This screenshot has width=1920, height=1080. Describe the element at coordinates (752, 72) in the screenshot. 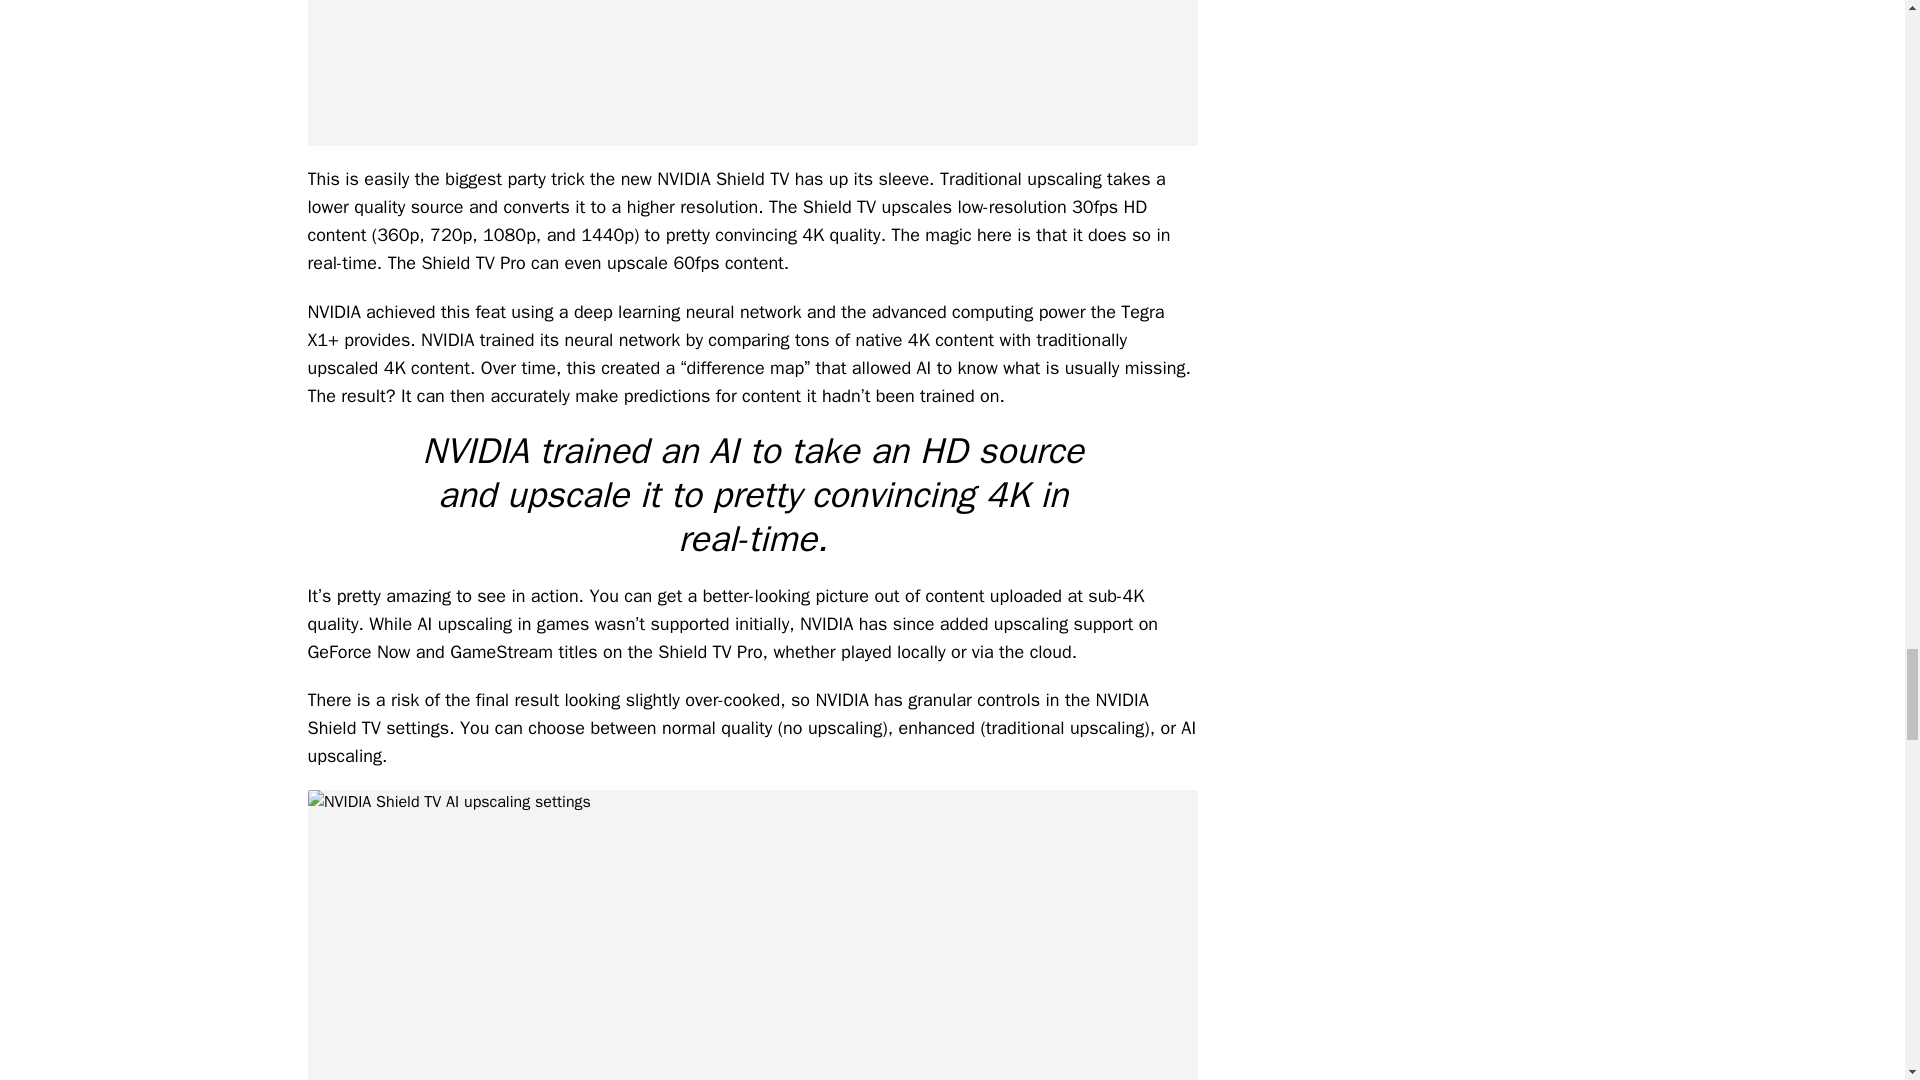

I see `NVIDIA Shield TV AI Upscaling 4K vs HD` at that location.